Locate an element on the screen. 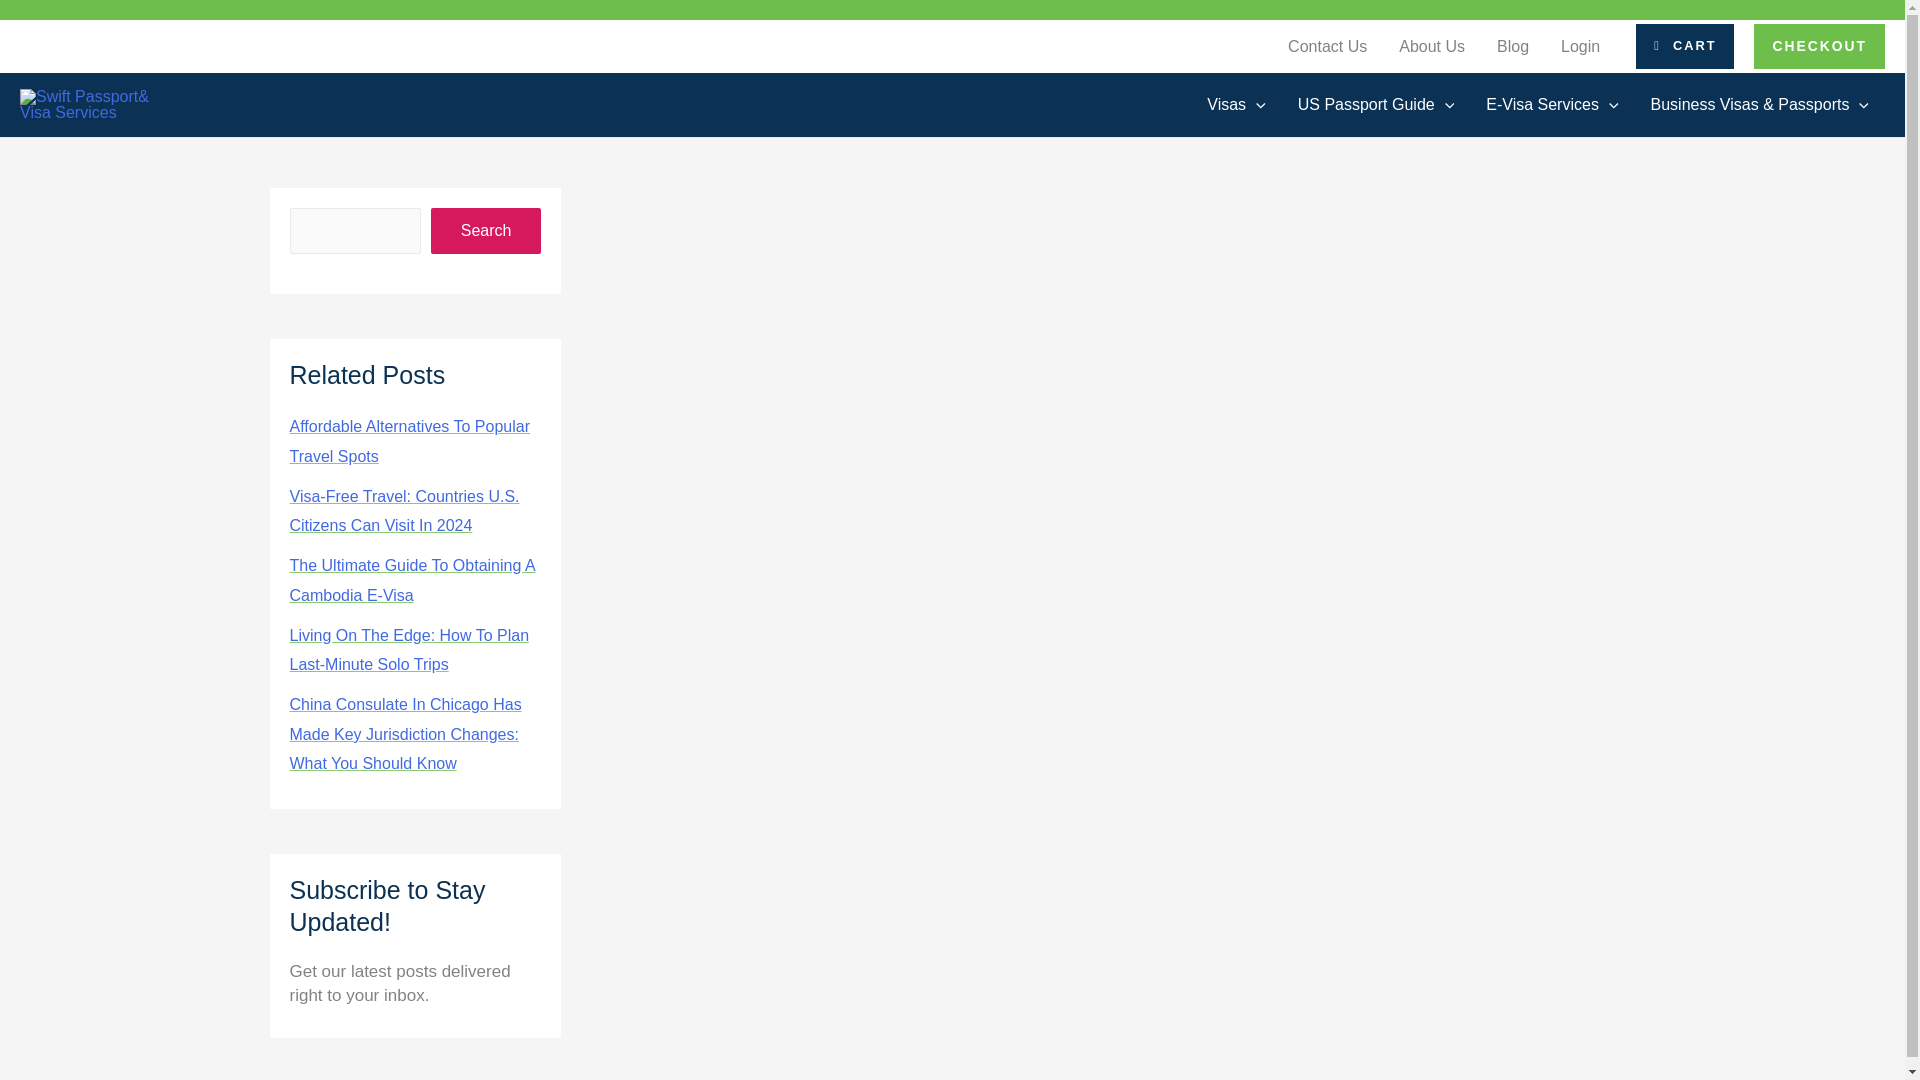  US Passport Guide is located at coordinates (1376, 104).